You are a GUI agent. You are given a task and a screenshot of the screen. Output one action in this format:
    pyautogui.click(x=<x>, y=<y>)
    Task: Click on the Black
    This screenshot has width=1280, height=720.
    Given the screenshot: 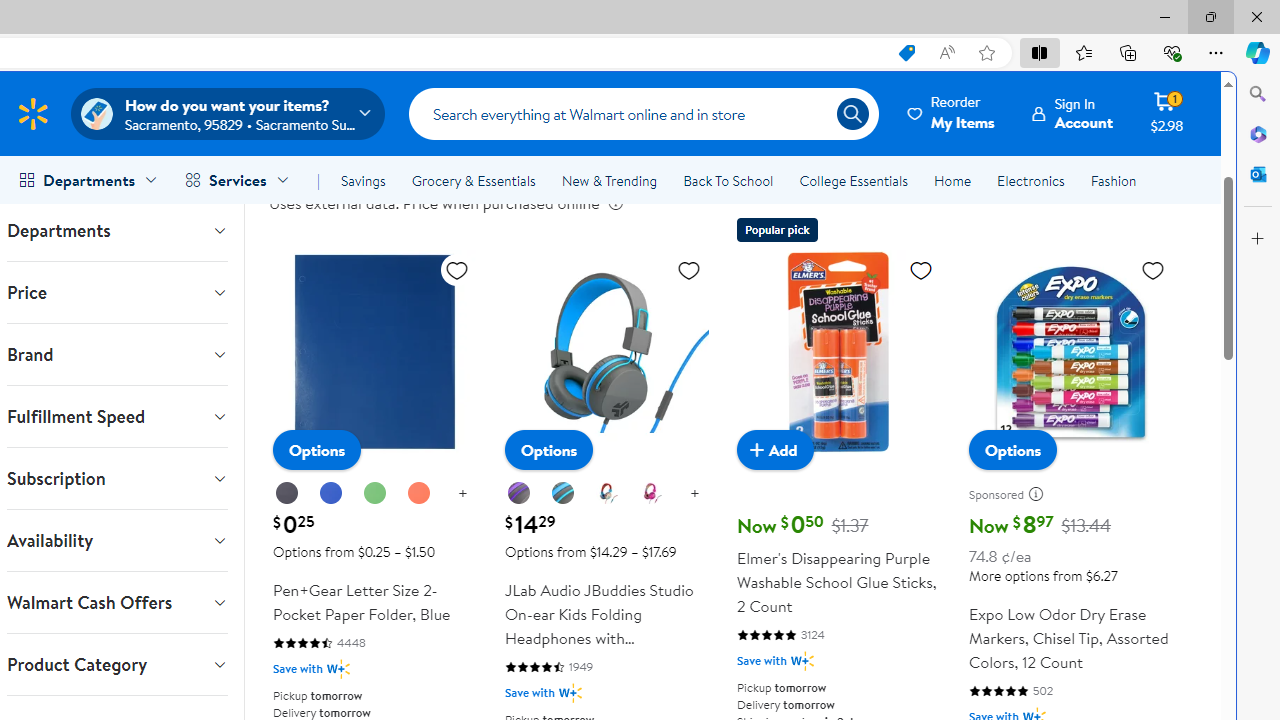 What is the action you would take?
    pyautogui.click(x=286, y=493)
    